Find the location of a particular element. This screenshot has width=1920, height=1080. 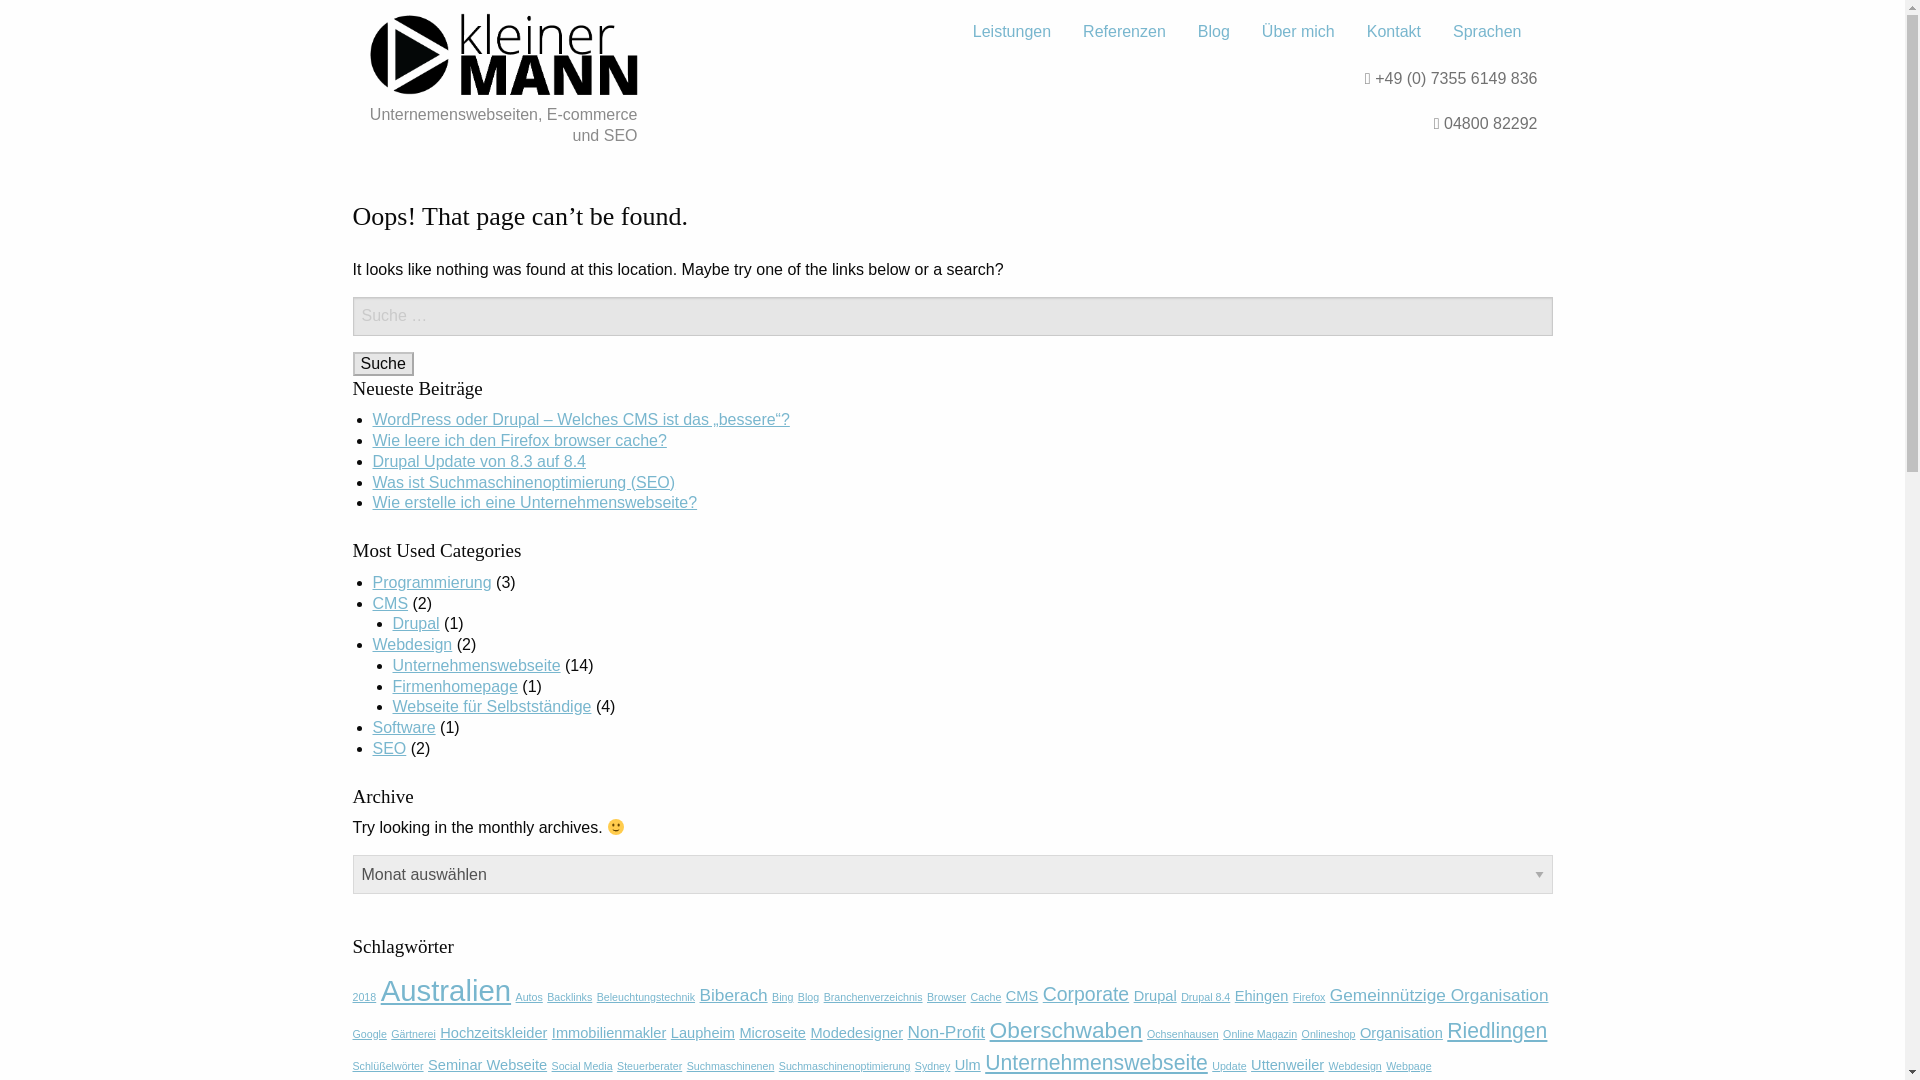

Unternehmenswebseite is located at coordinates (476, 664).